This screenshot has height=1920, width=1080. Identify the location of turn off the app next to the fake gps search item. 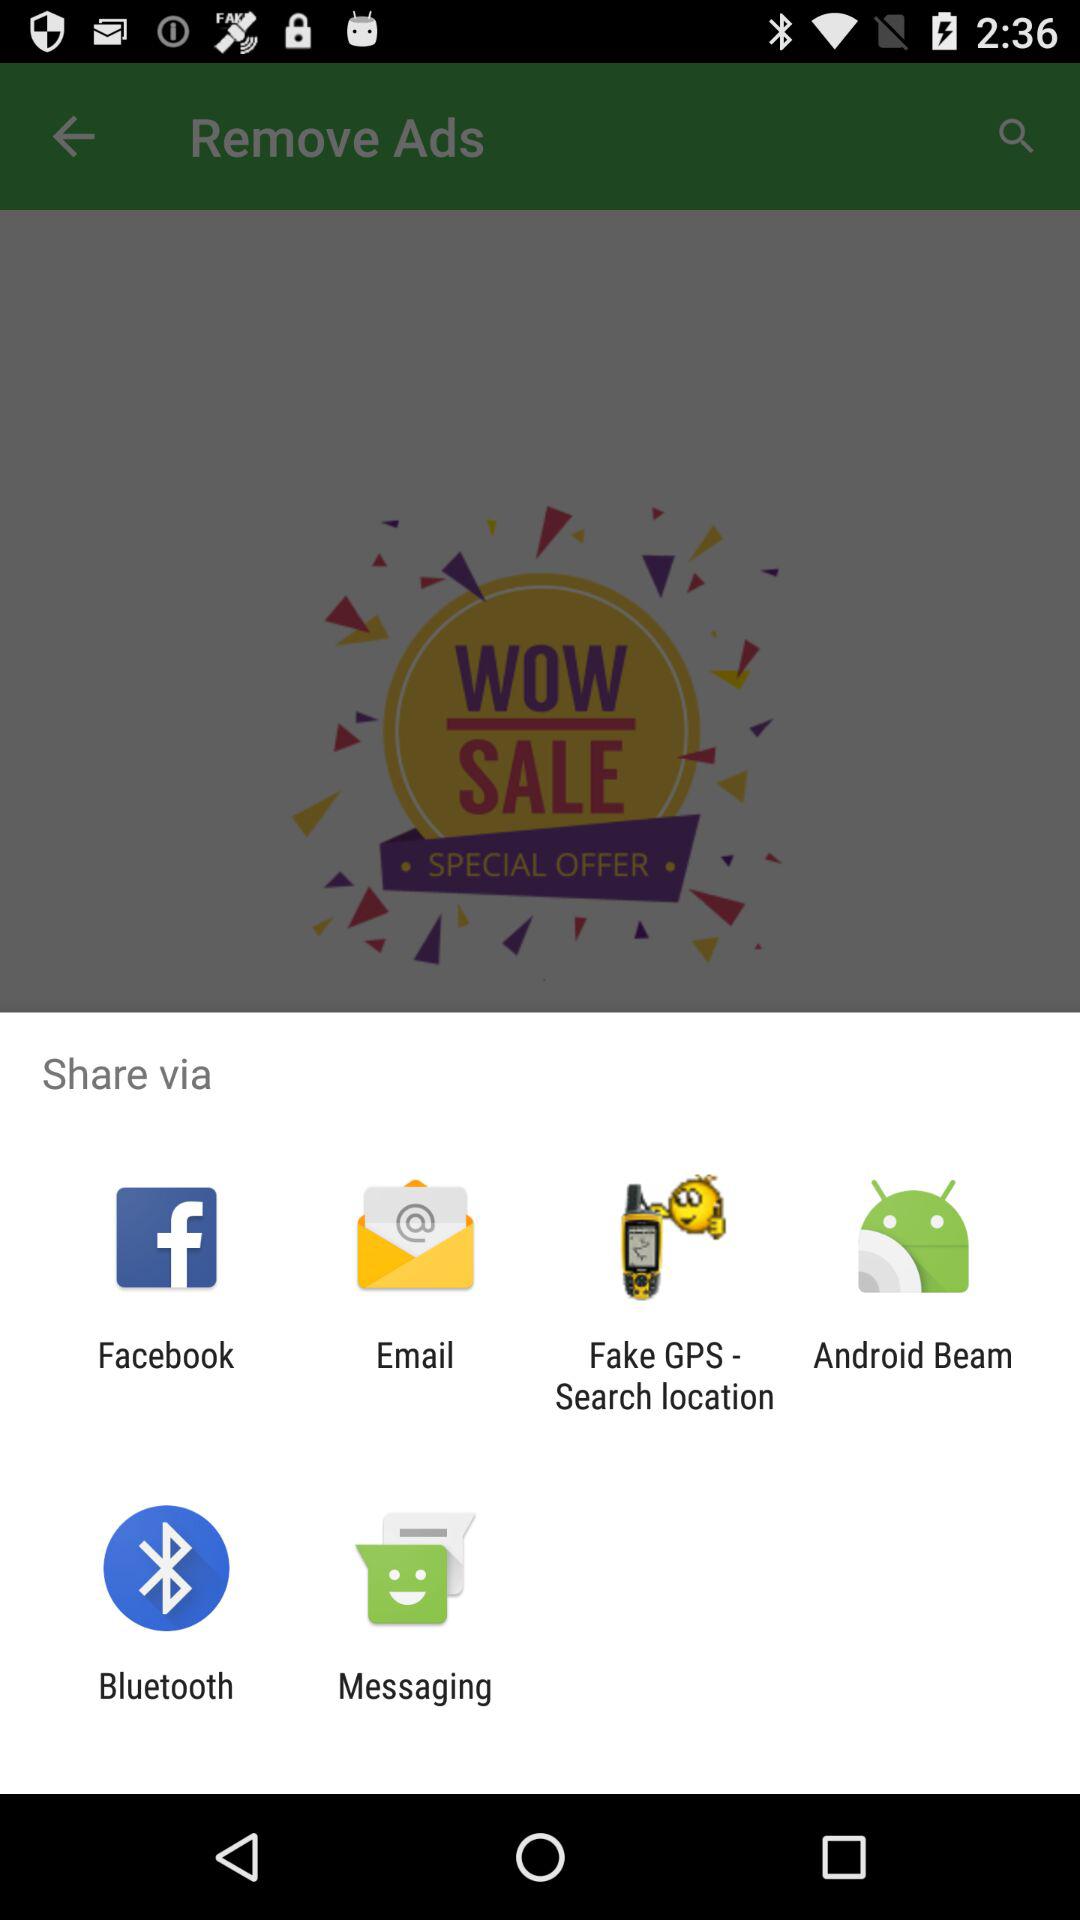
(414, 1375).